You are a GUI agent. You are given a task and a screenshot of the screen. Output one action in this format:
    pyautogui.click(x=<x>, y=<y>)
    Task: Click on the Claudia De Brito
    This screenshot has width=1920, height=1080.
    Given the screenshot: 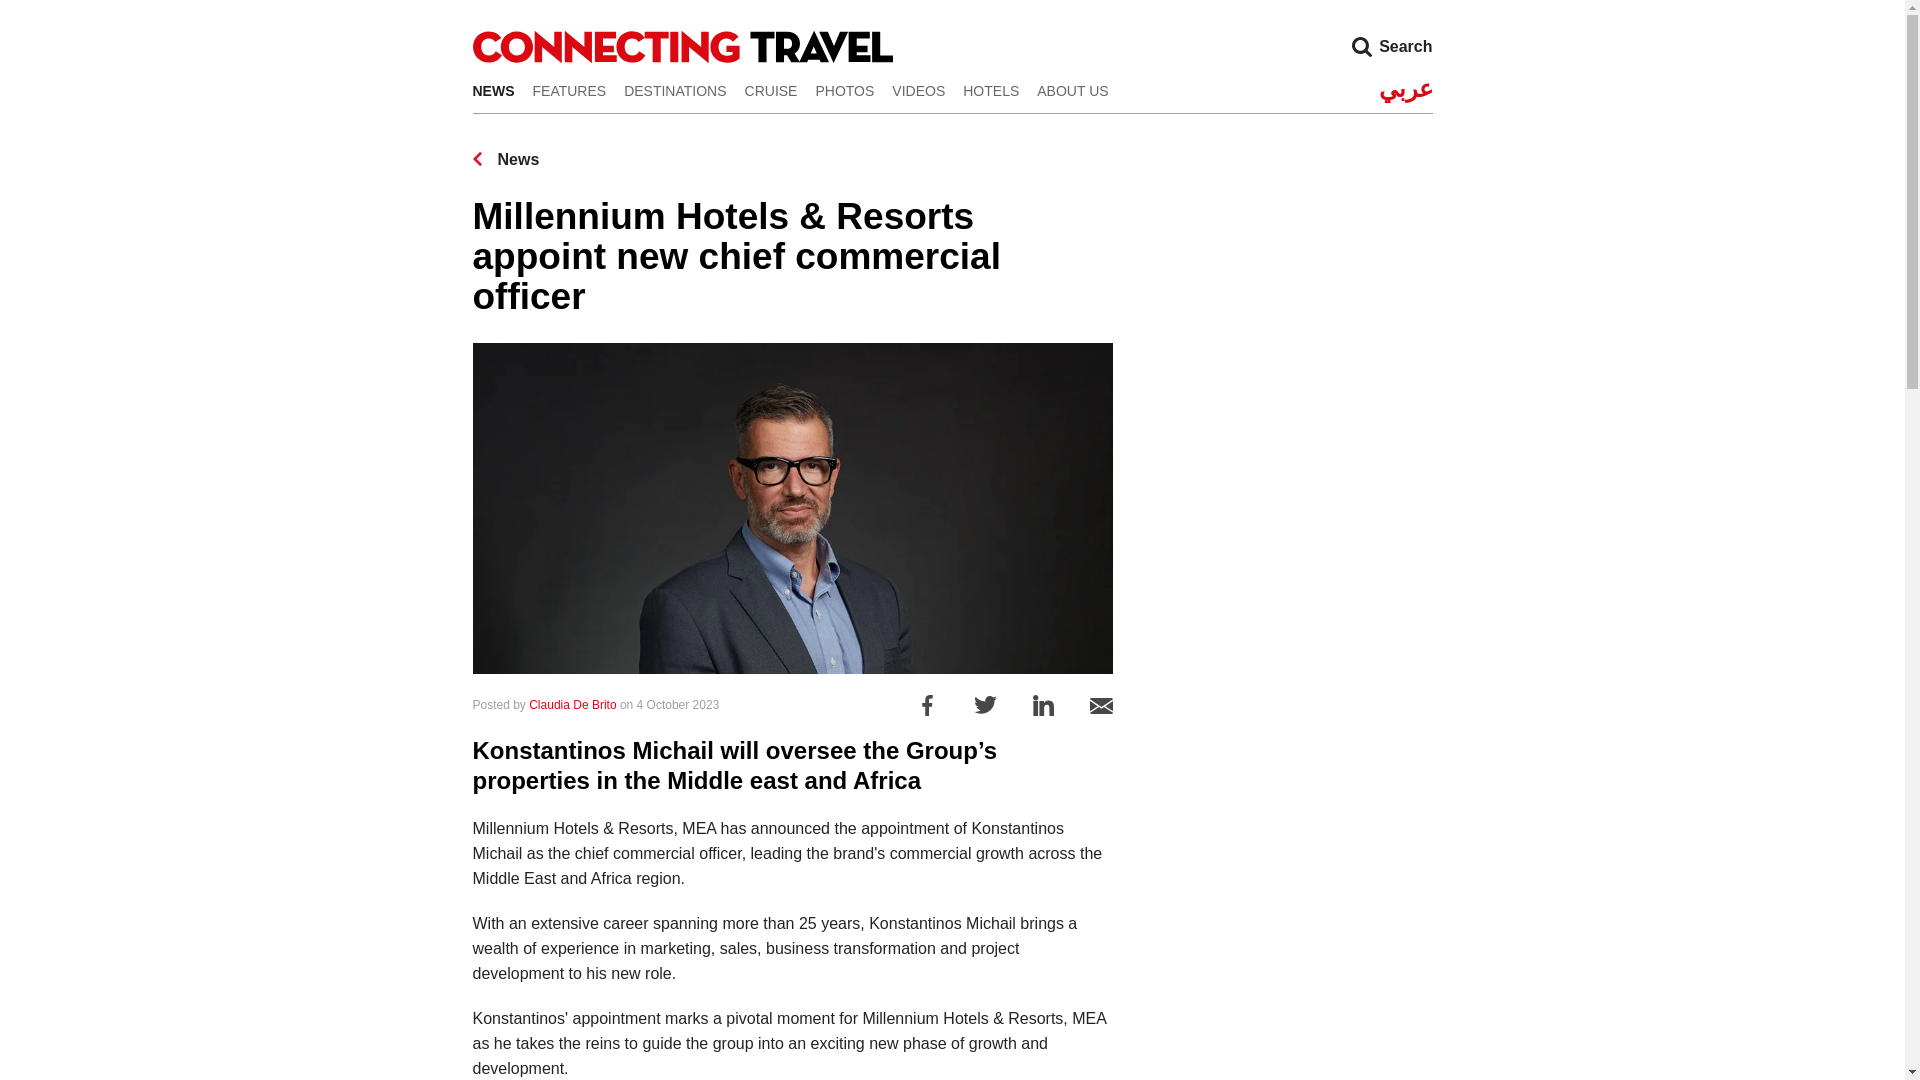 What is the action you would take?
    pyautogui.click(x=572, y=704)
    